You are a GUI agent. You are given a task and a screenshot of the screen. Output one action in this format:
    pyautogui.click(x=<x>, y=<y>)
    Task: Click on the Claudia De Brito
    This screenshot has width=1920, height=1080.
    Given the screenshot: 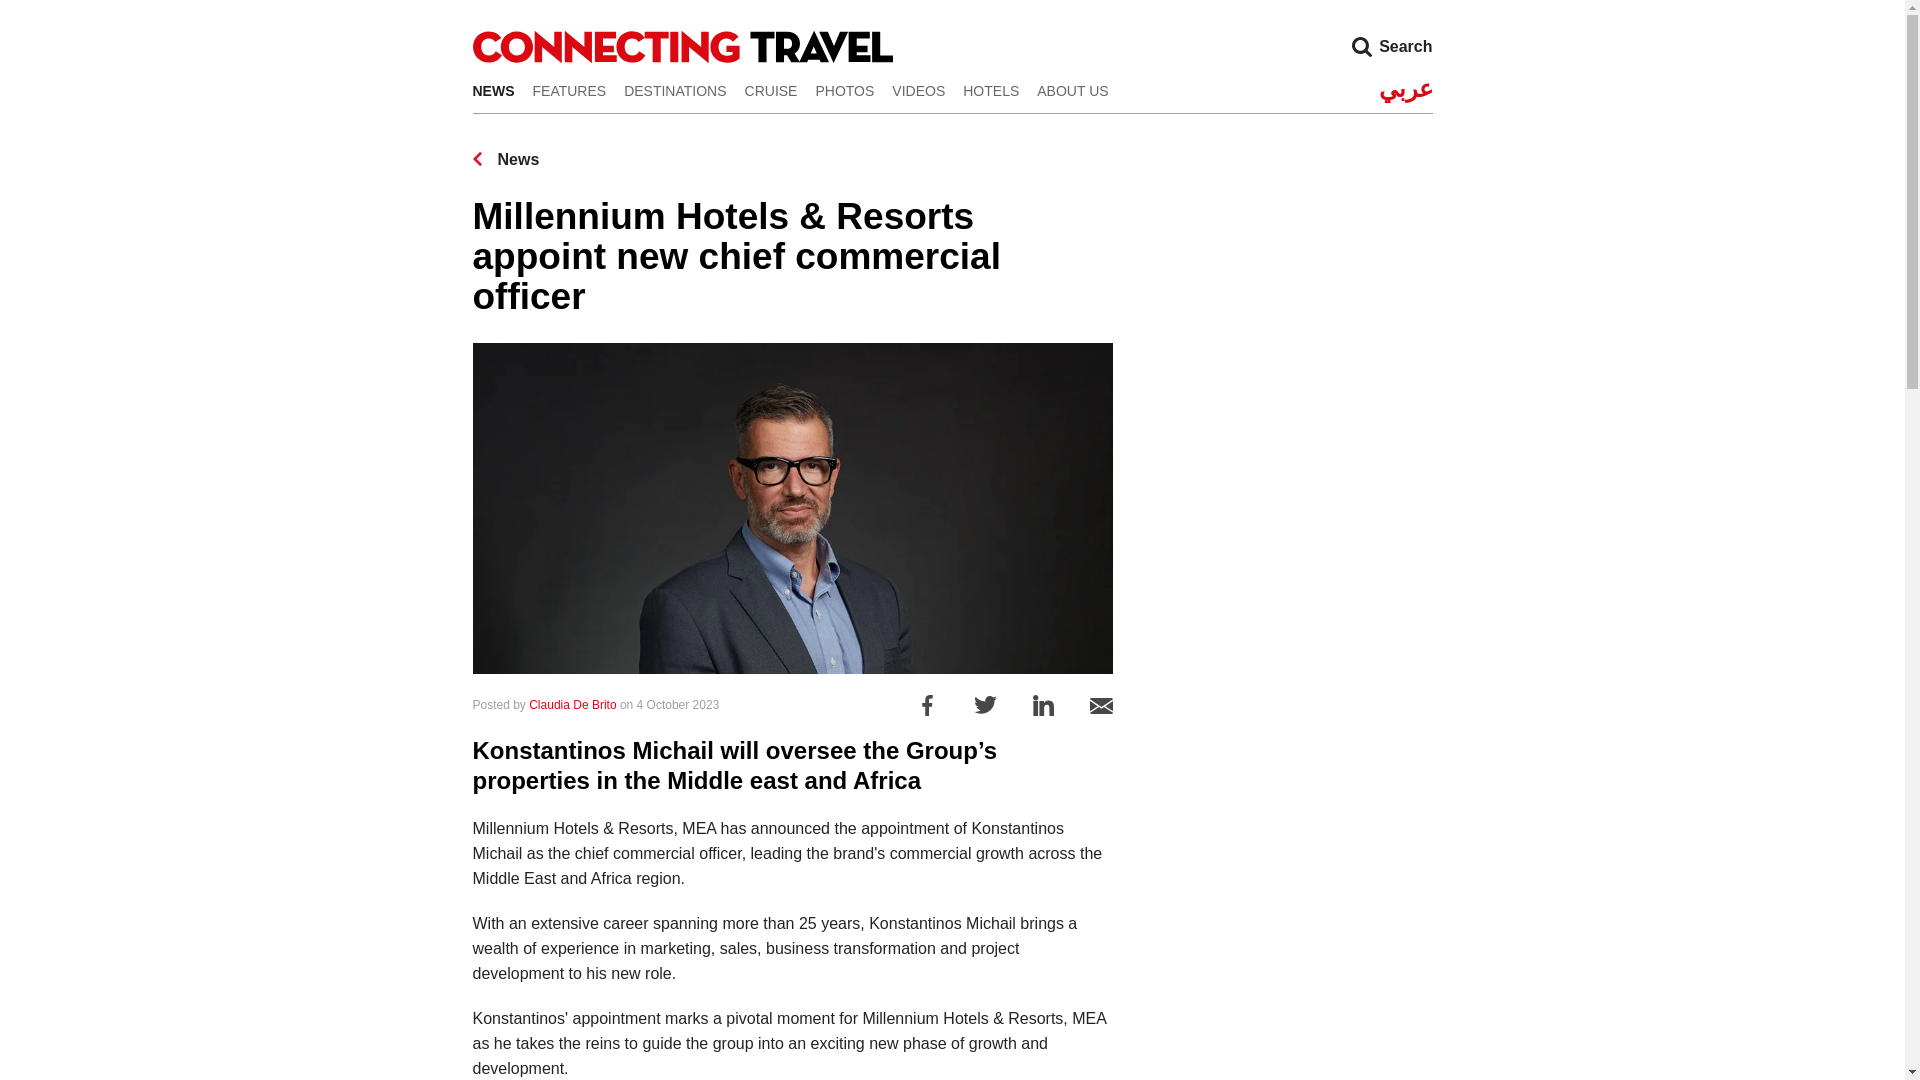 What is the action you would take?
    pyautogui.click(x=572, y=704)
    